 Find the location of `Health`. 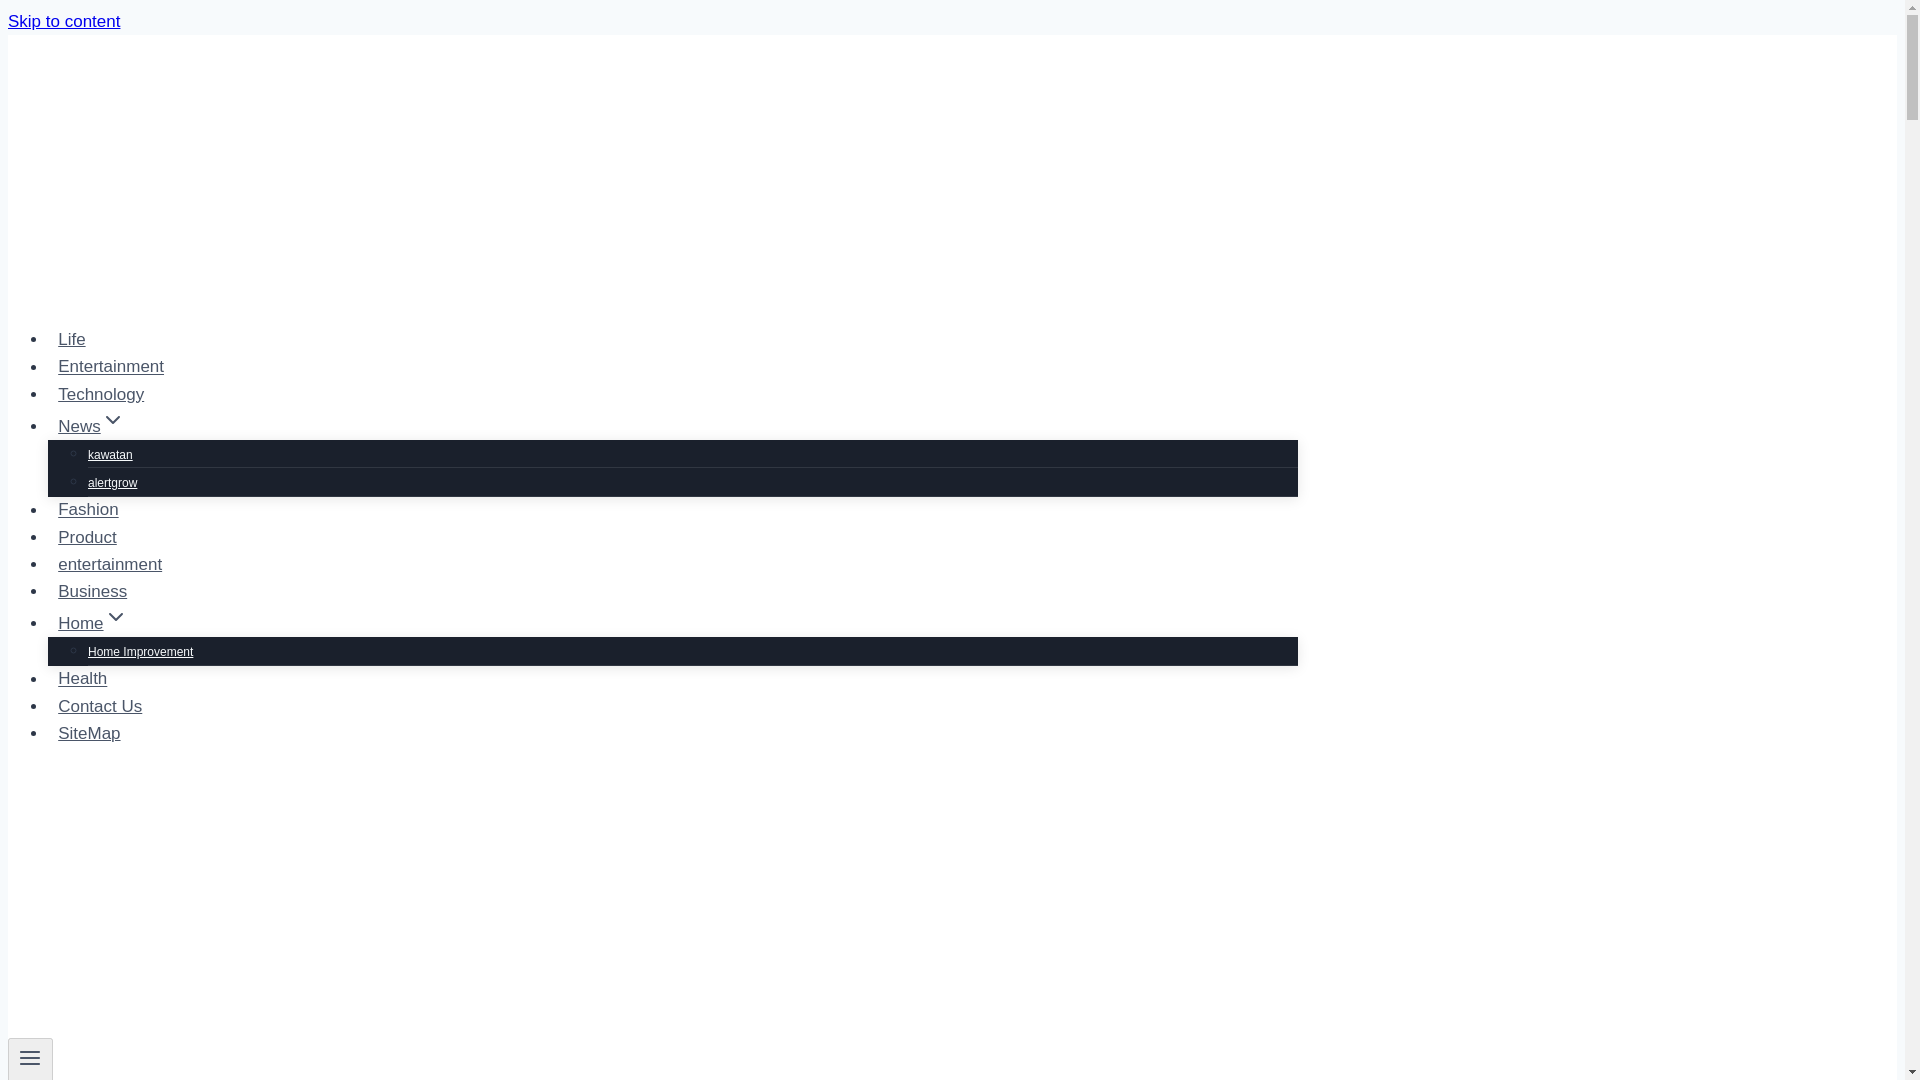

Health is located at coordinates (82, 678).